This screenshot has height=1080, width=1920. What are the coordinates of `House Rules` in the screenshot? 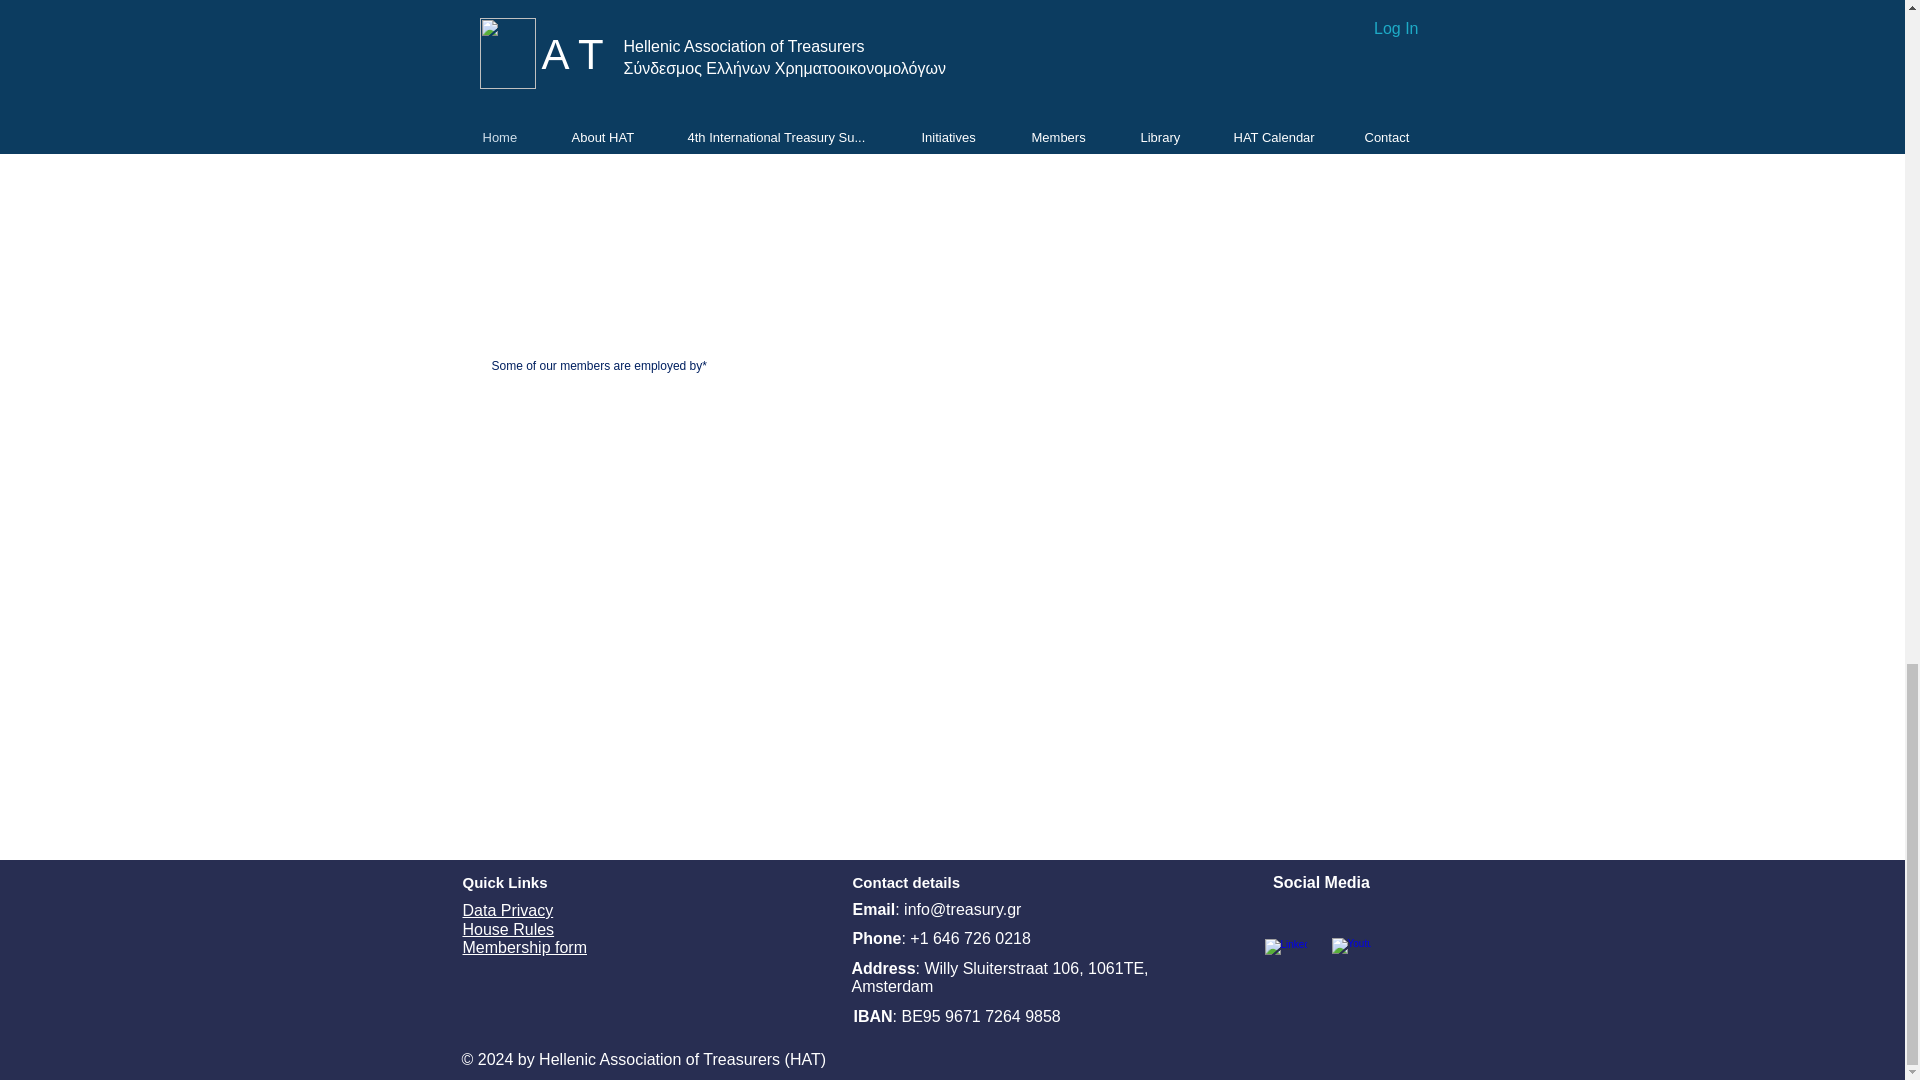 It's located at (508, 930).